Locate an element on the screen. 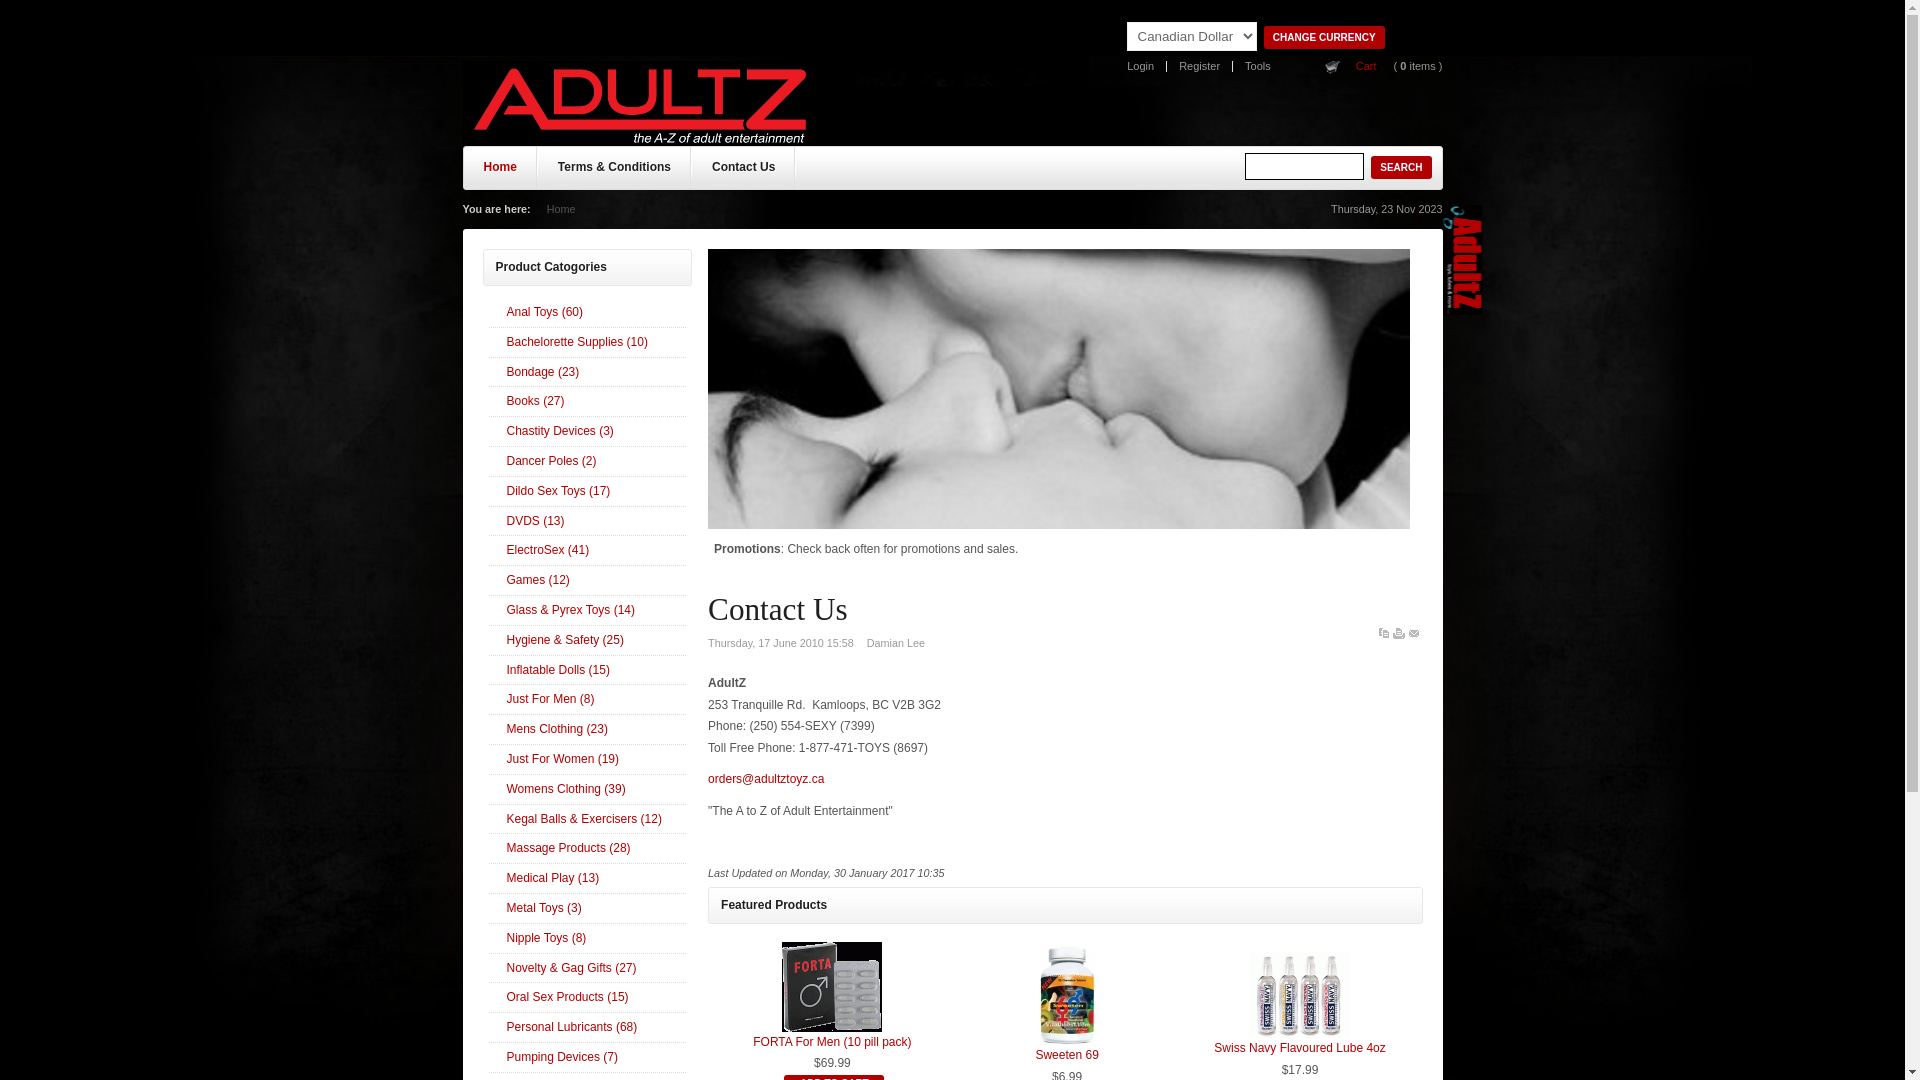  Medical Play (13) is located at coordinates (587, 878).